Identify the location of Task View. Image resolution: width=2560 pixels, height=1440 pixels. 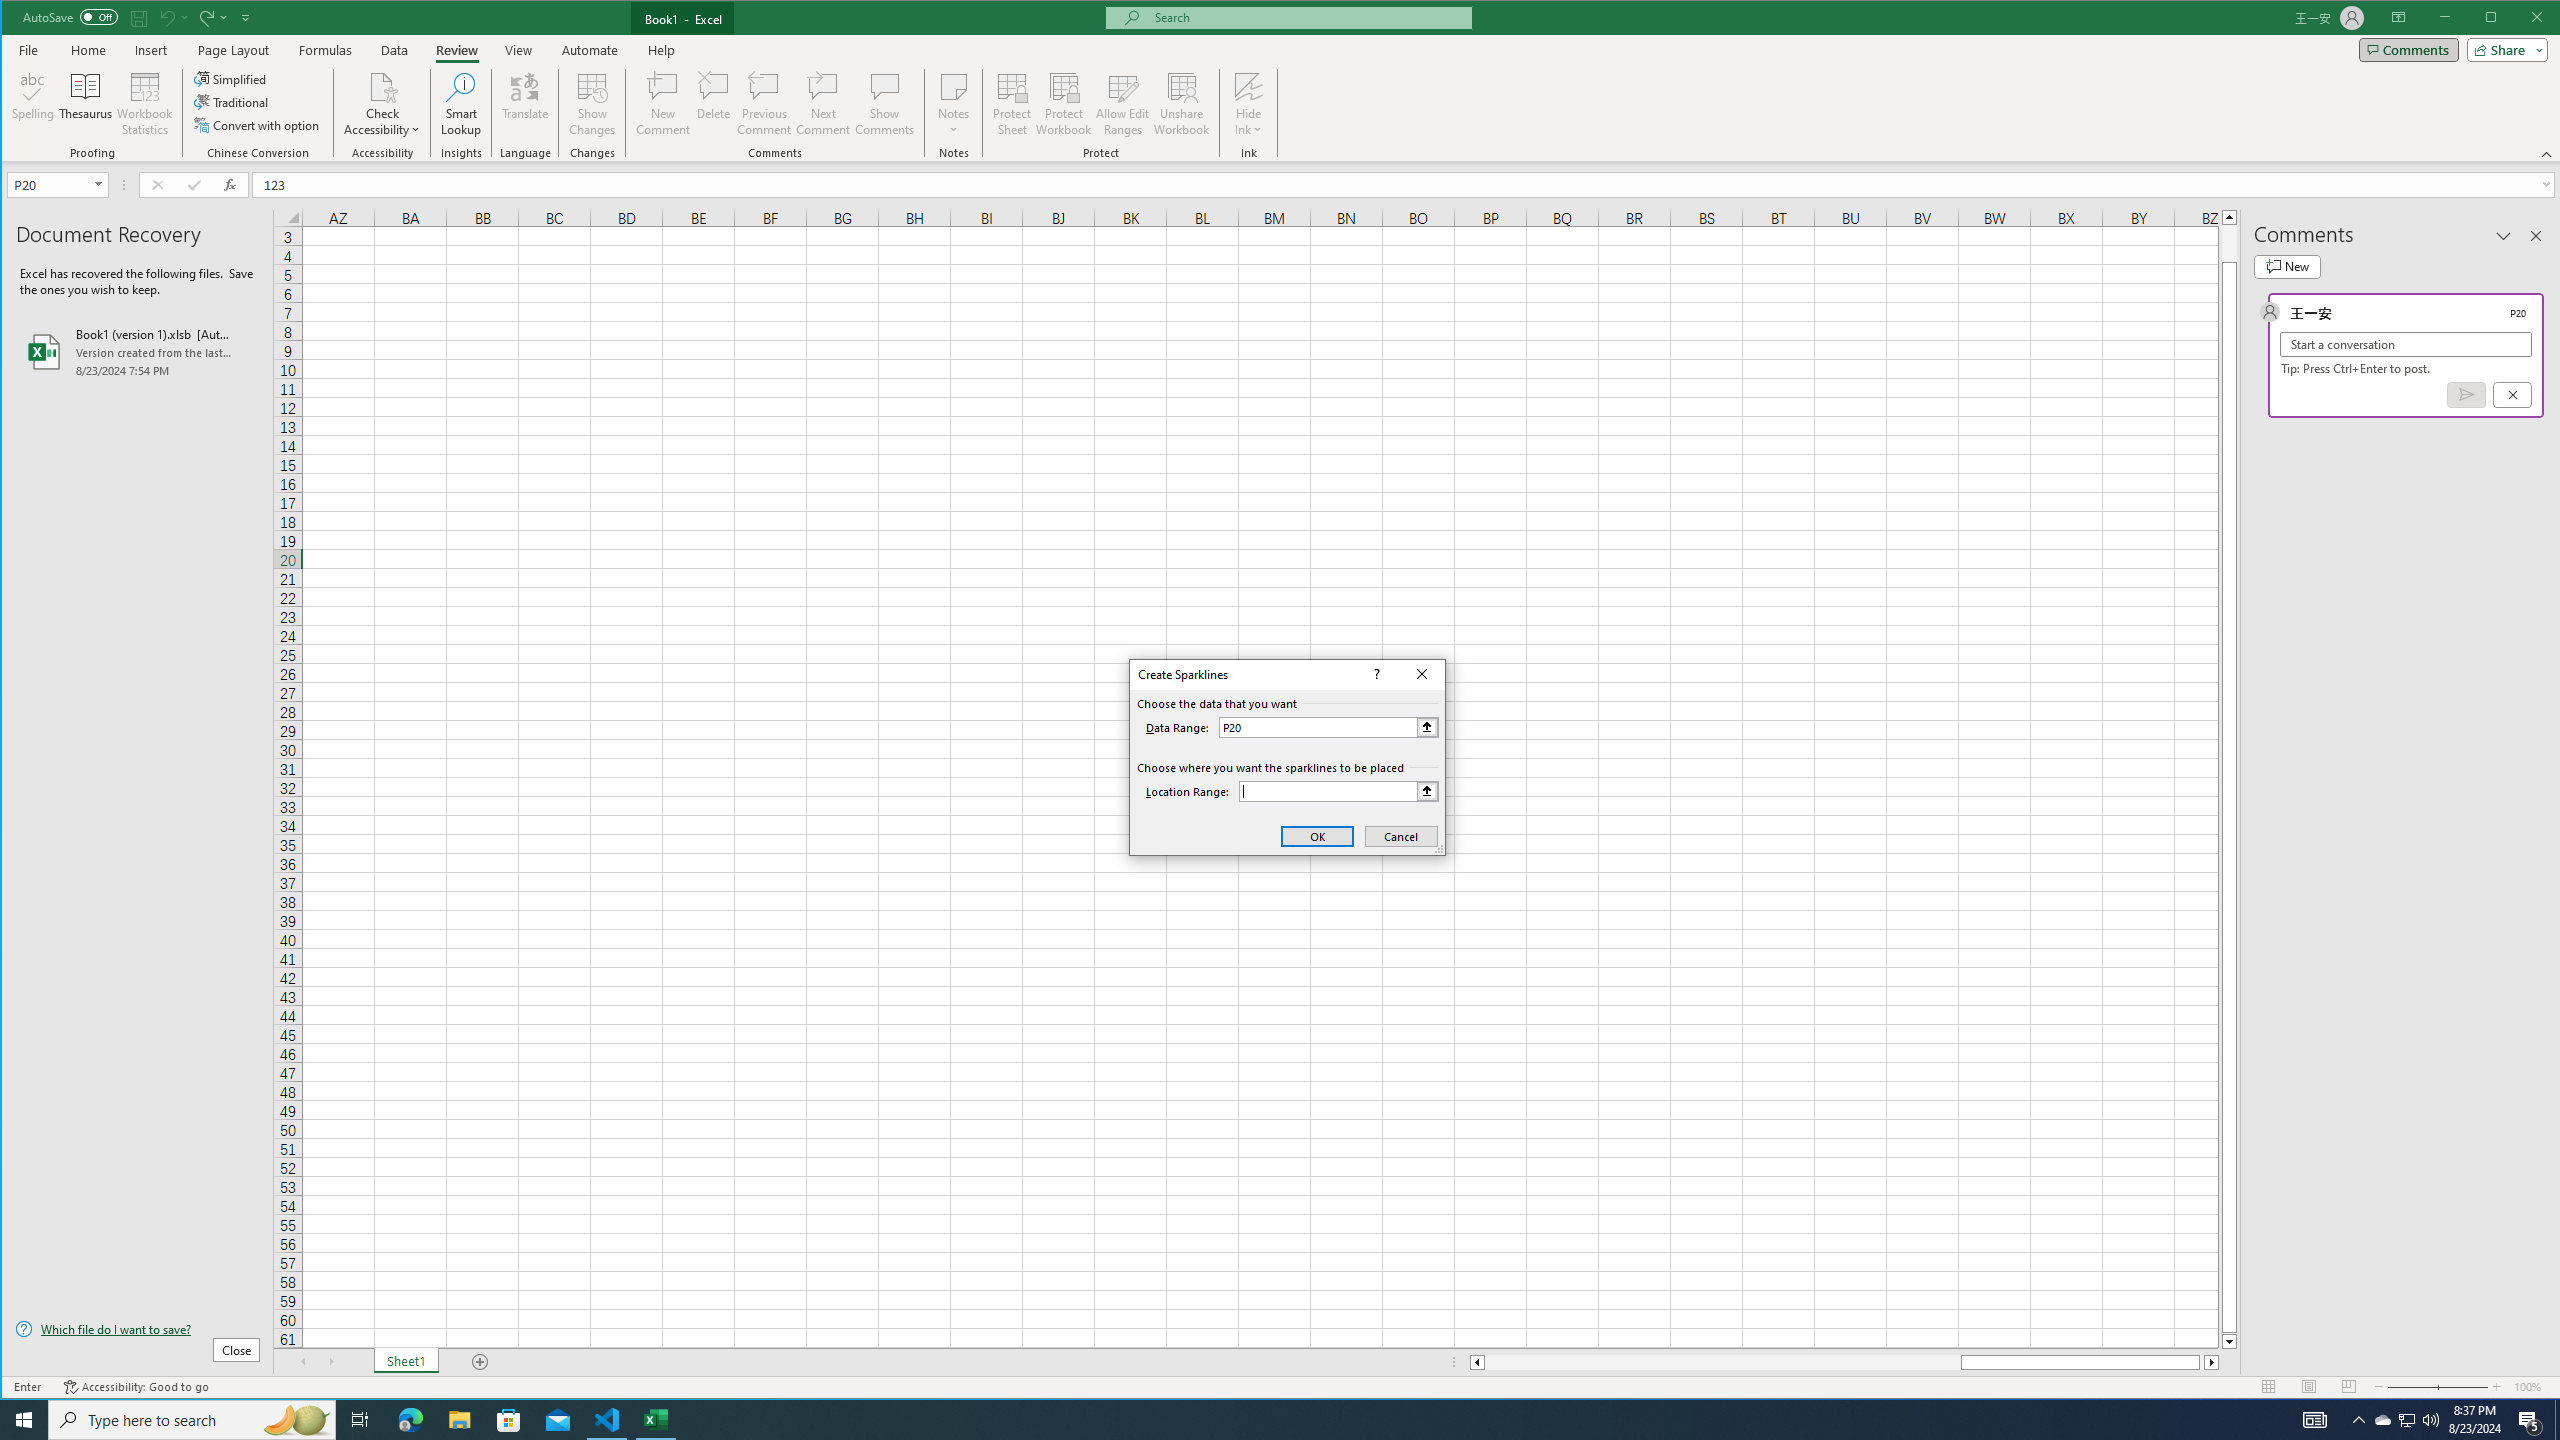
(360, 1420).